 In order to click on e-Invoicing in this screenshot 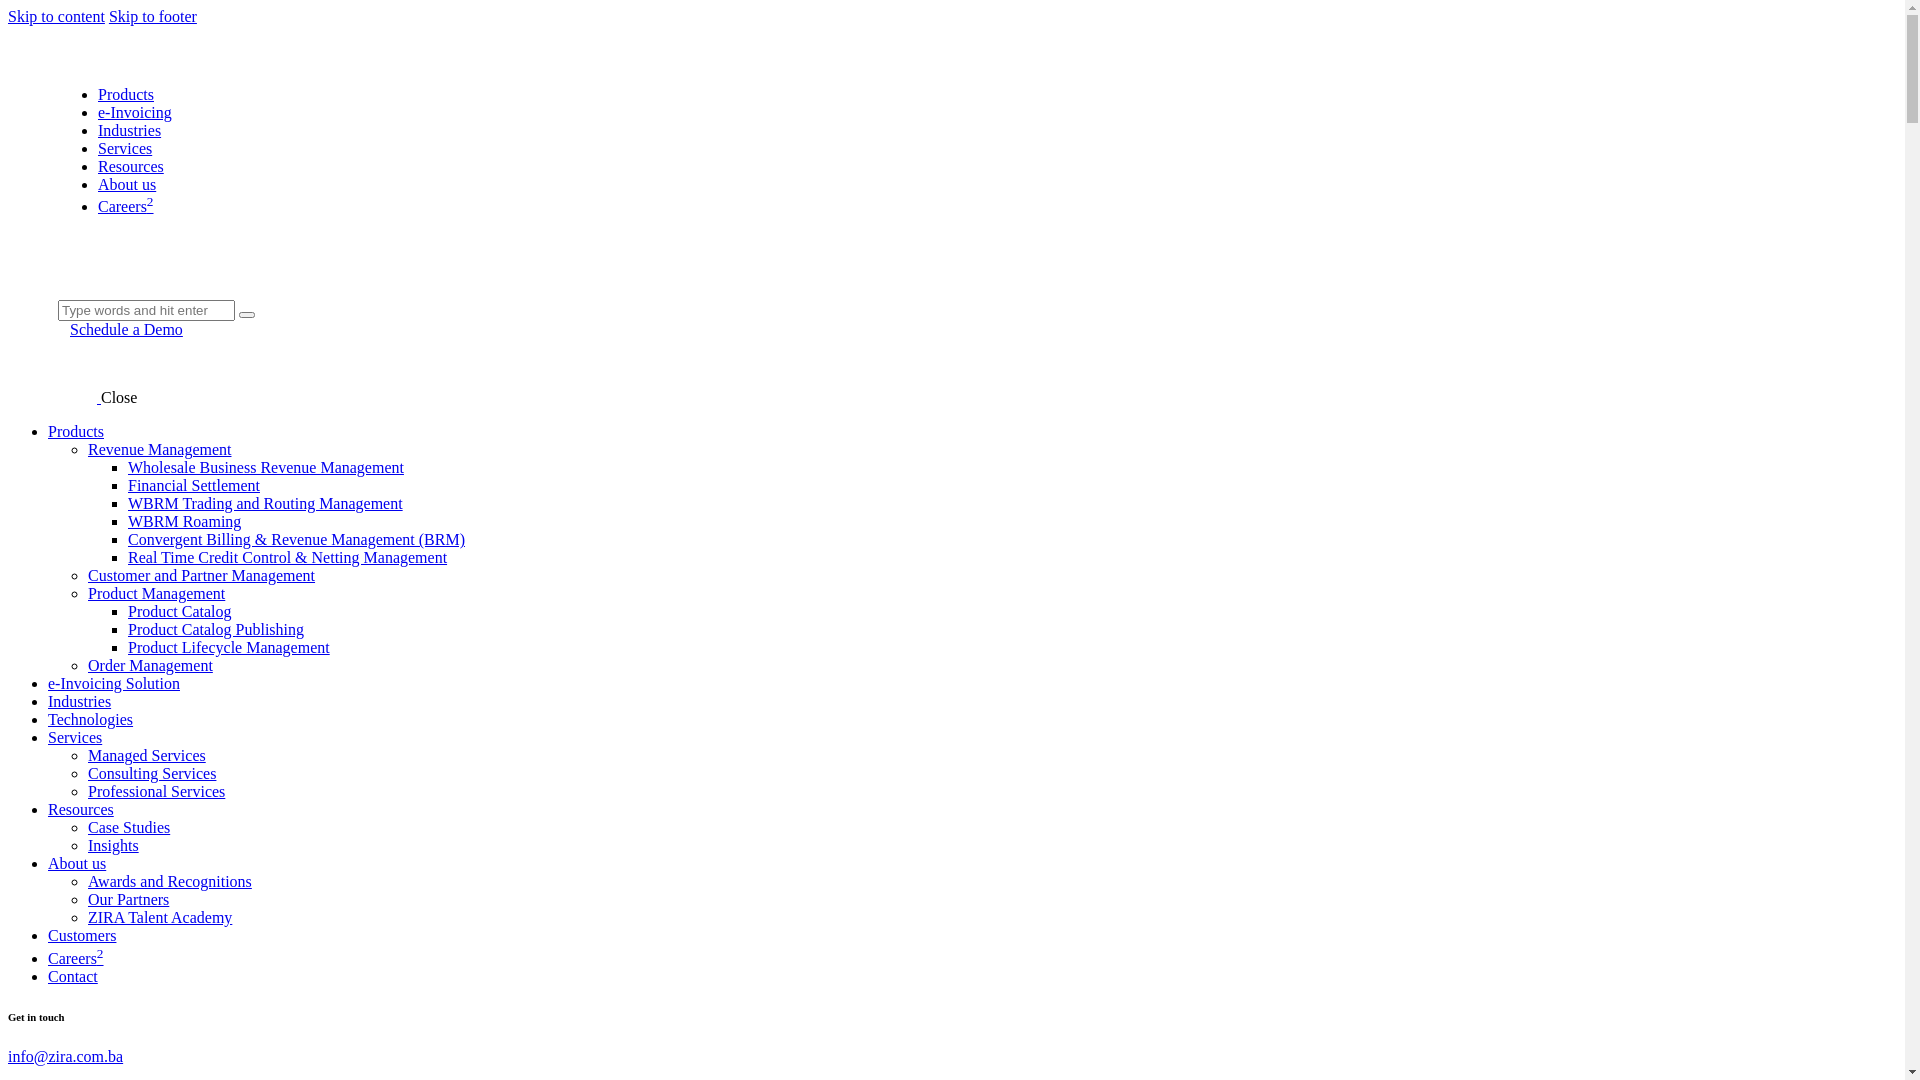, I will do `click(135, 112)`.